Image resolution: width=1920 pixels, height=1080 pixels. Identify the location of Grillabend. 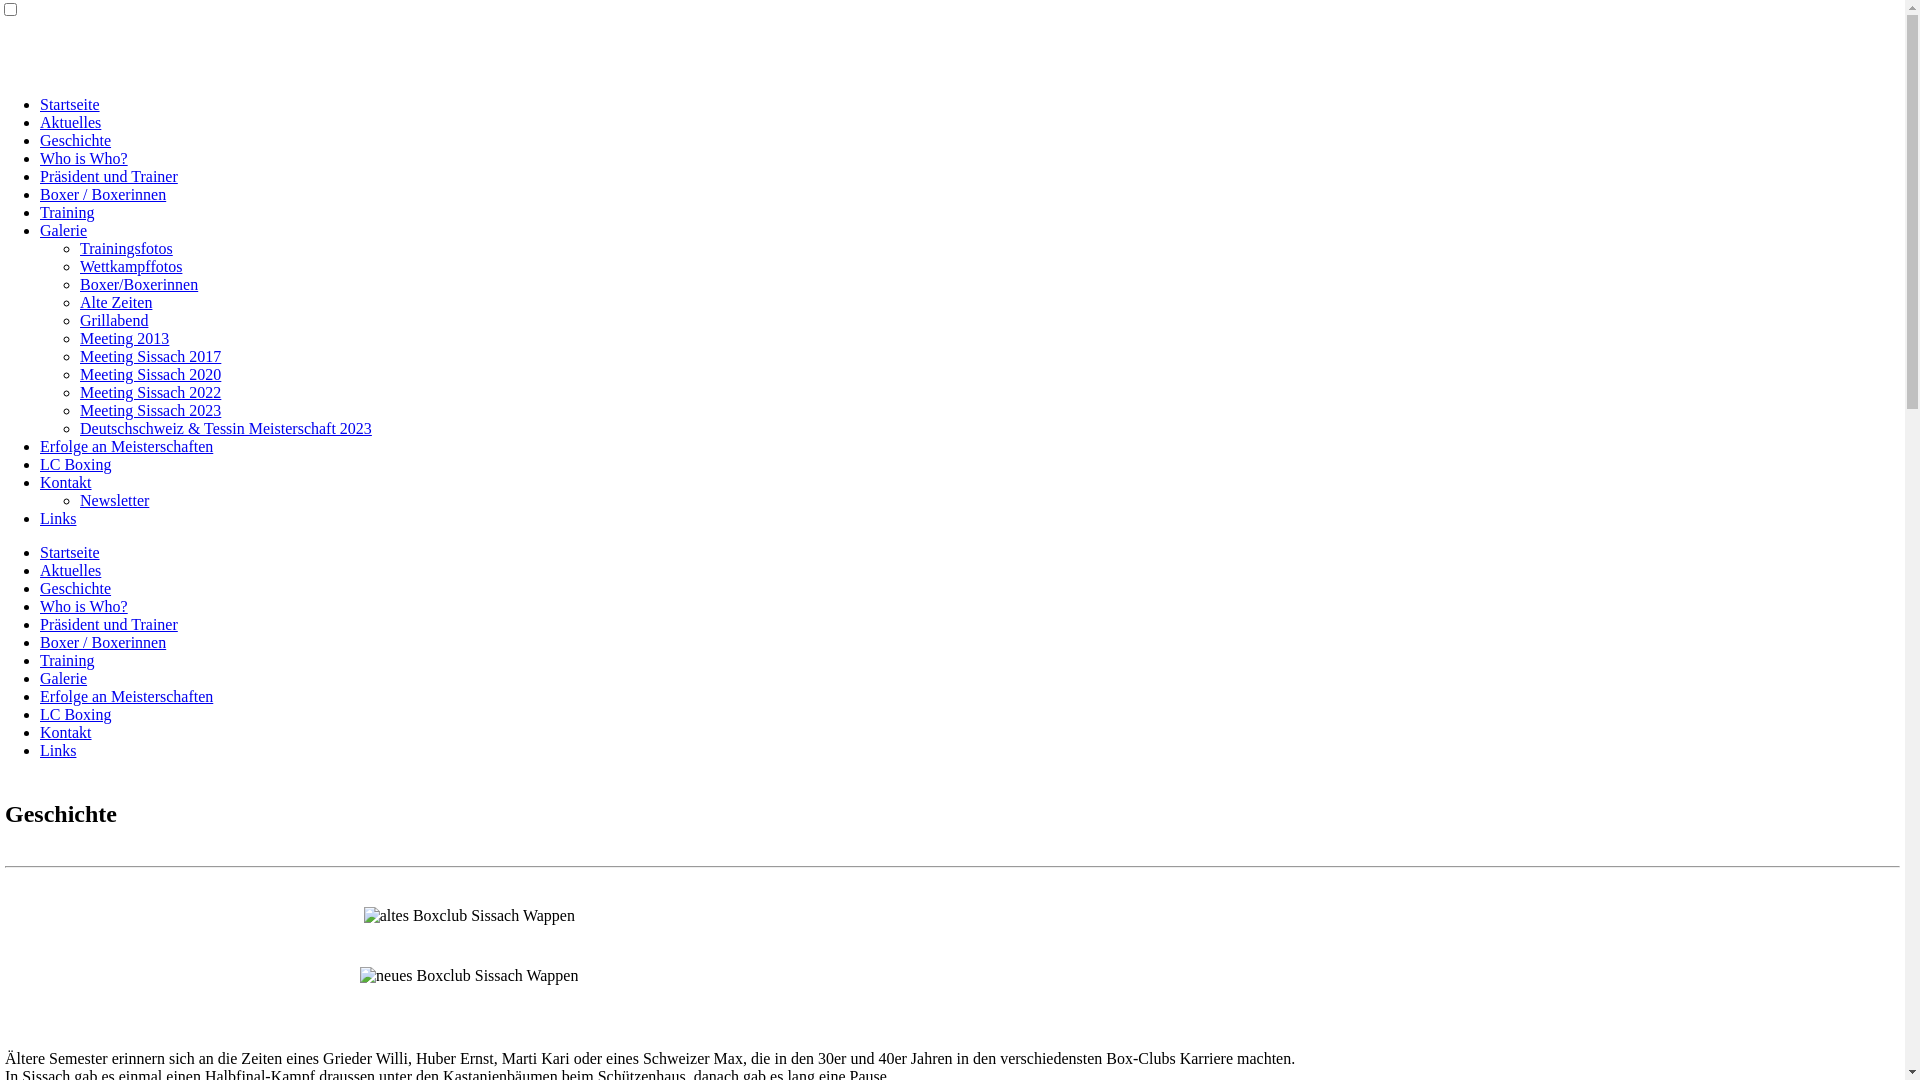
(114, 320).